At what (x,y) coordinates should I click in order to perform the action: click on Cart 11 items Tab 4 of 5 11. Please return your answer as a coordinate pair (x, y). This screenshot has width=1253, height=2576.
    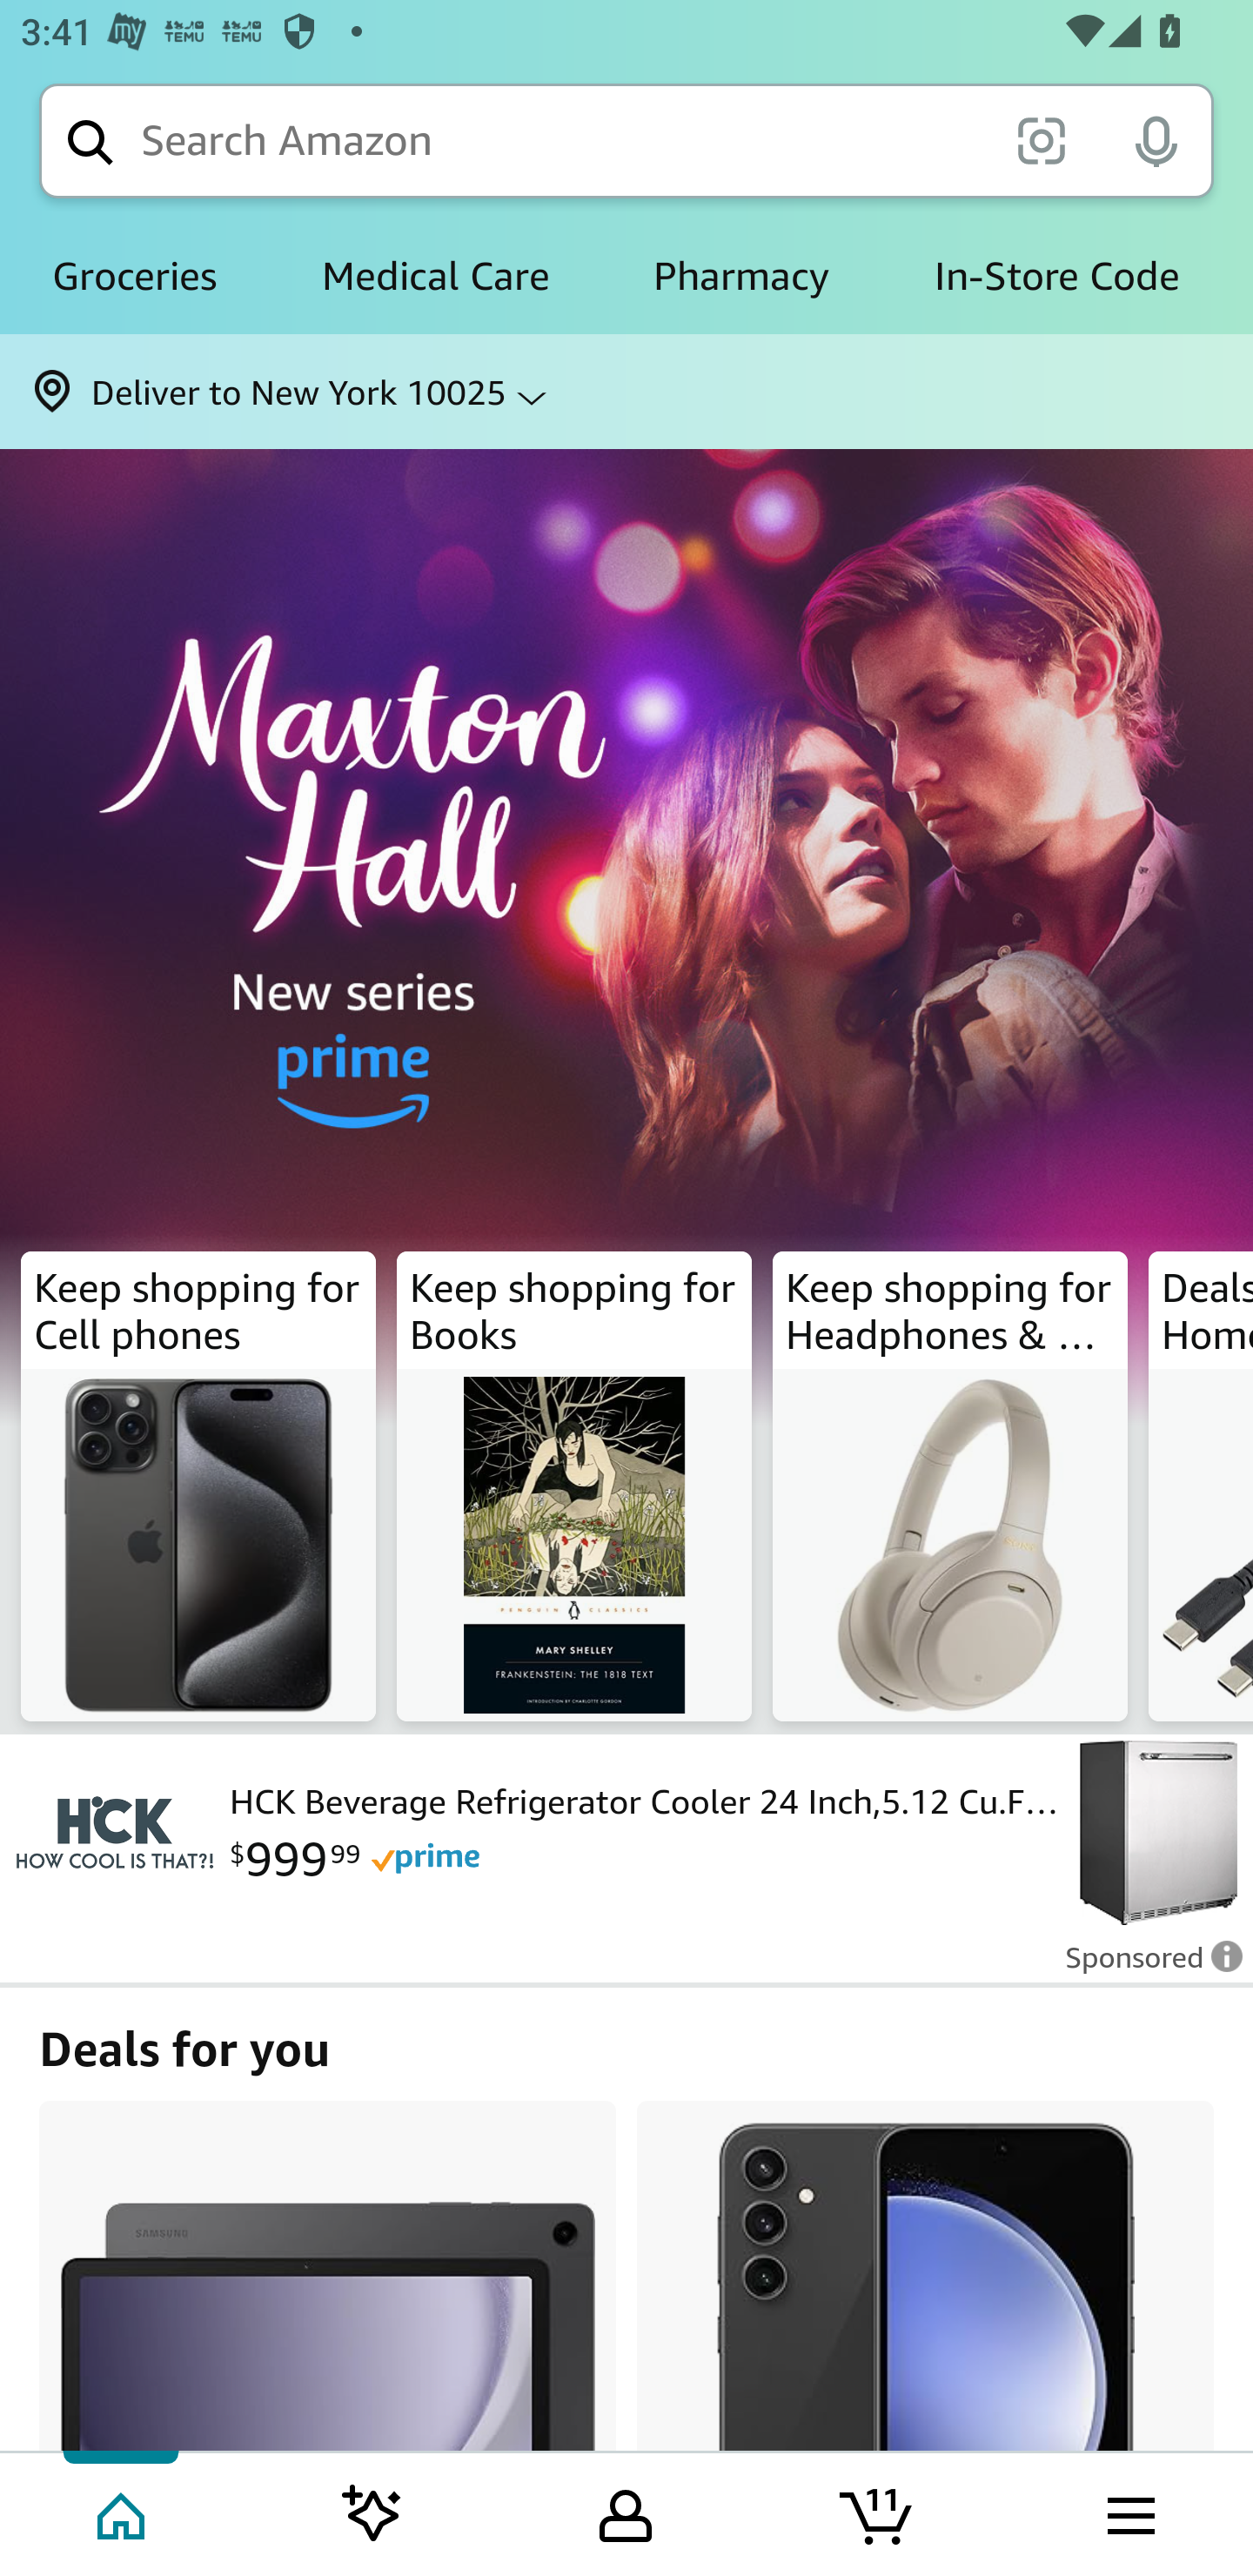
    Looking at the image, I should click on (878, 2512).